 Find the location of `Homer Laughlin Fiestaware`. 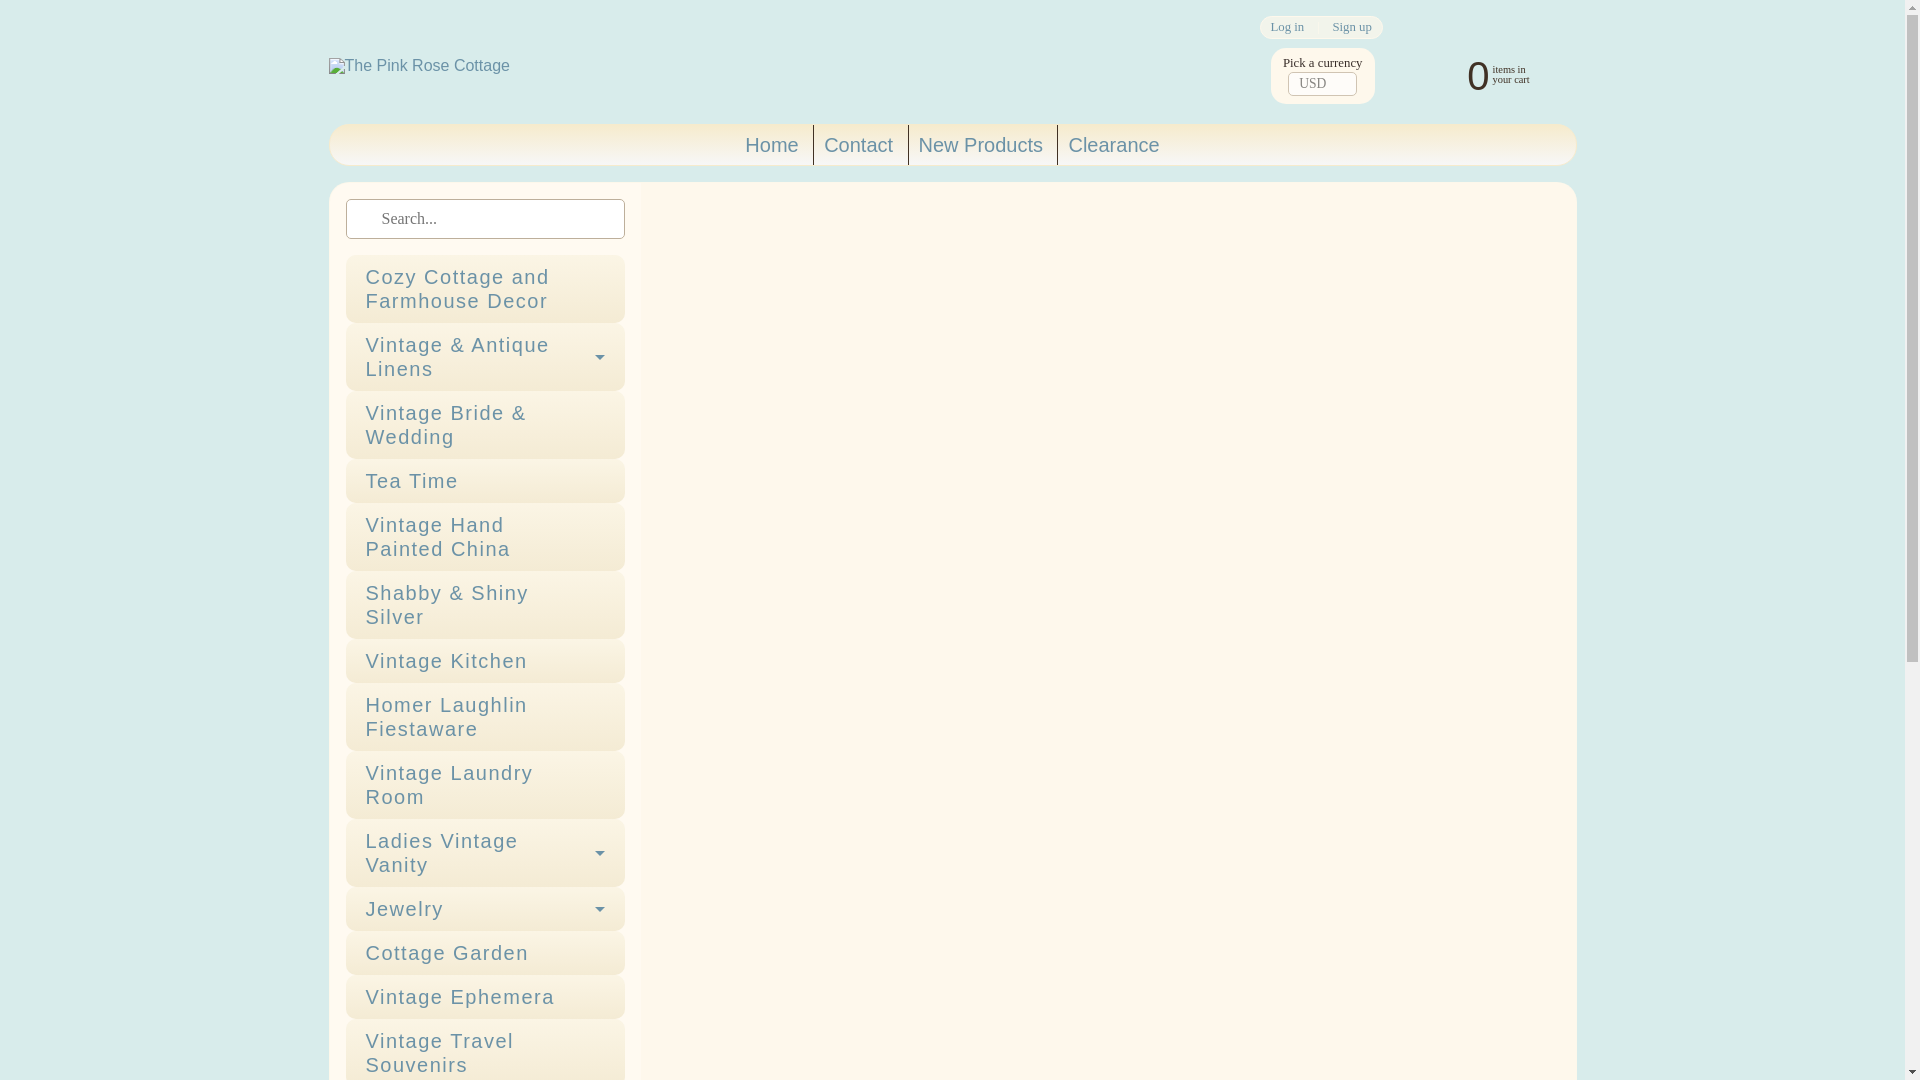

Homer Laughlin Fiestaware is located at coordinates (485, 716).